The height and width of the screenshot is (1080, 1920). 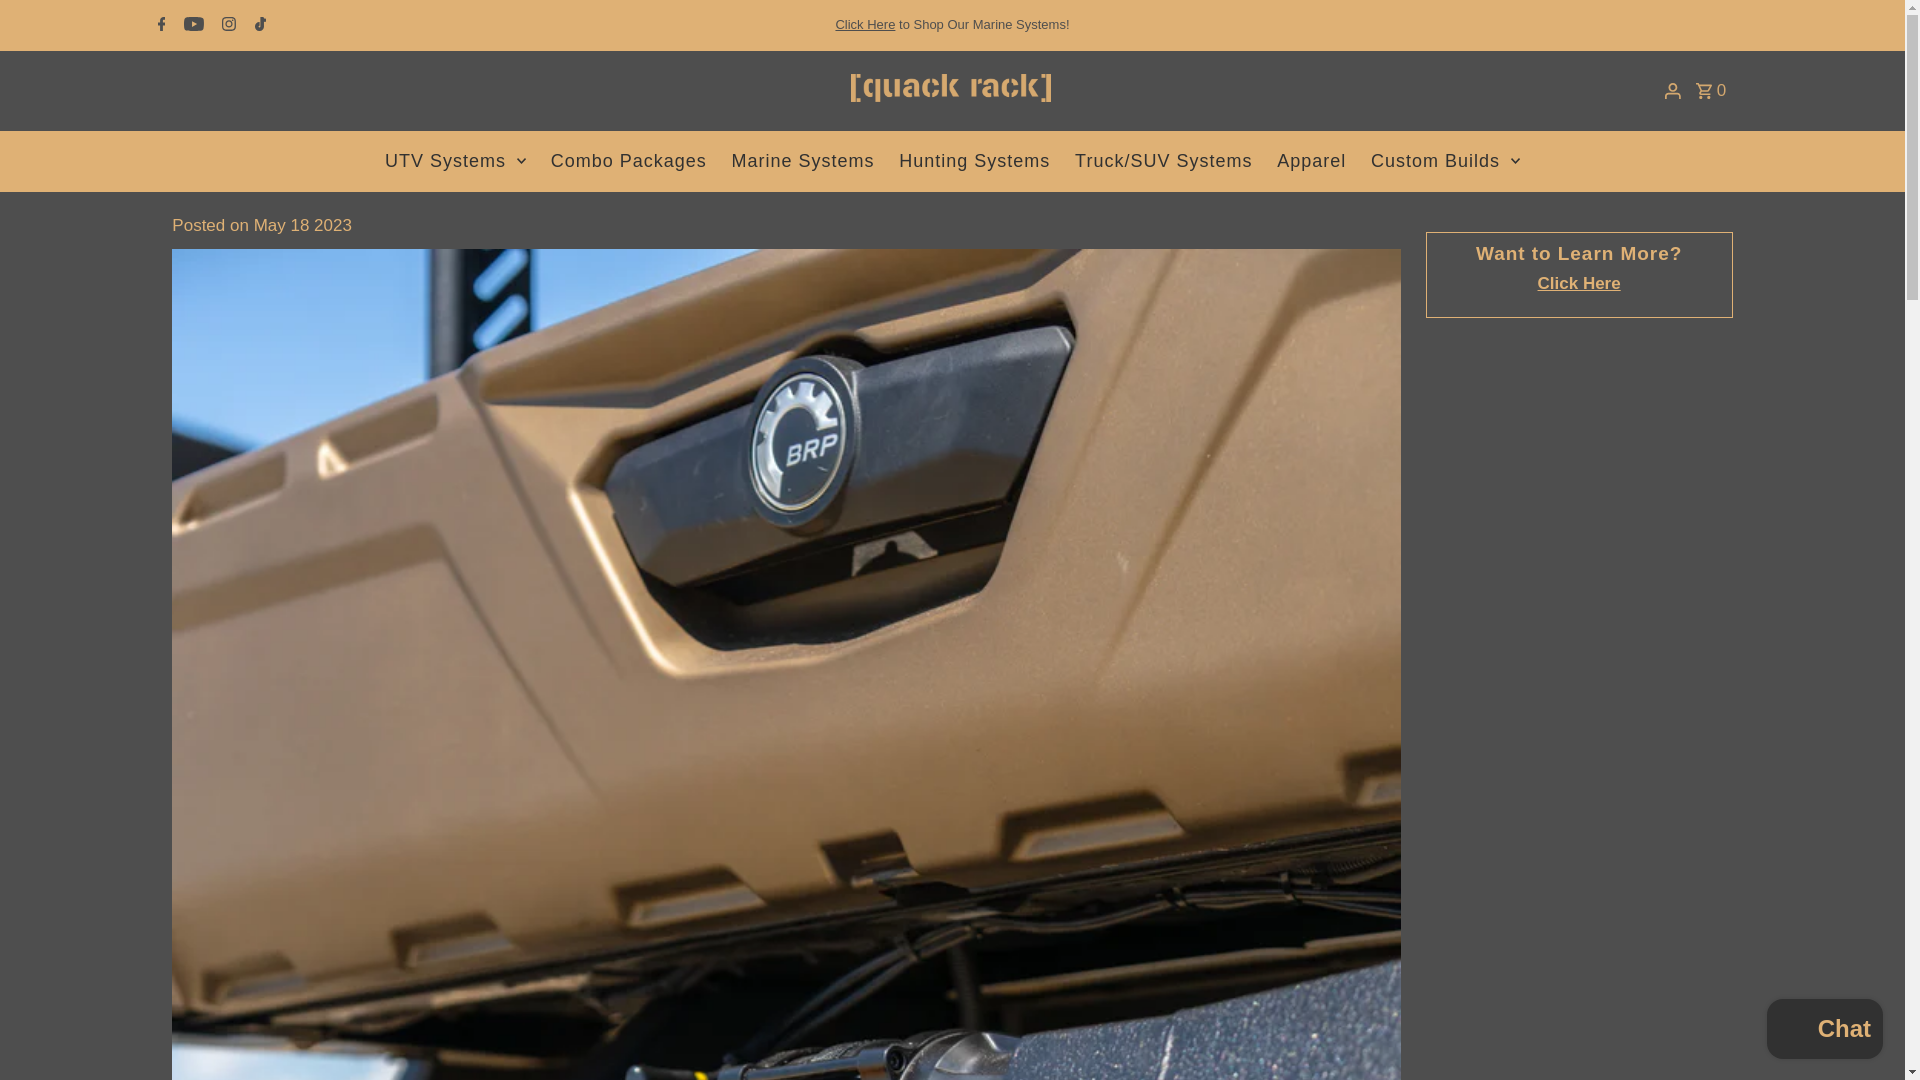 What do you see at coordinates (974, 160) in the screenshot?
I see `Hunting Systems` at bounding box center [974, 160].